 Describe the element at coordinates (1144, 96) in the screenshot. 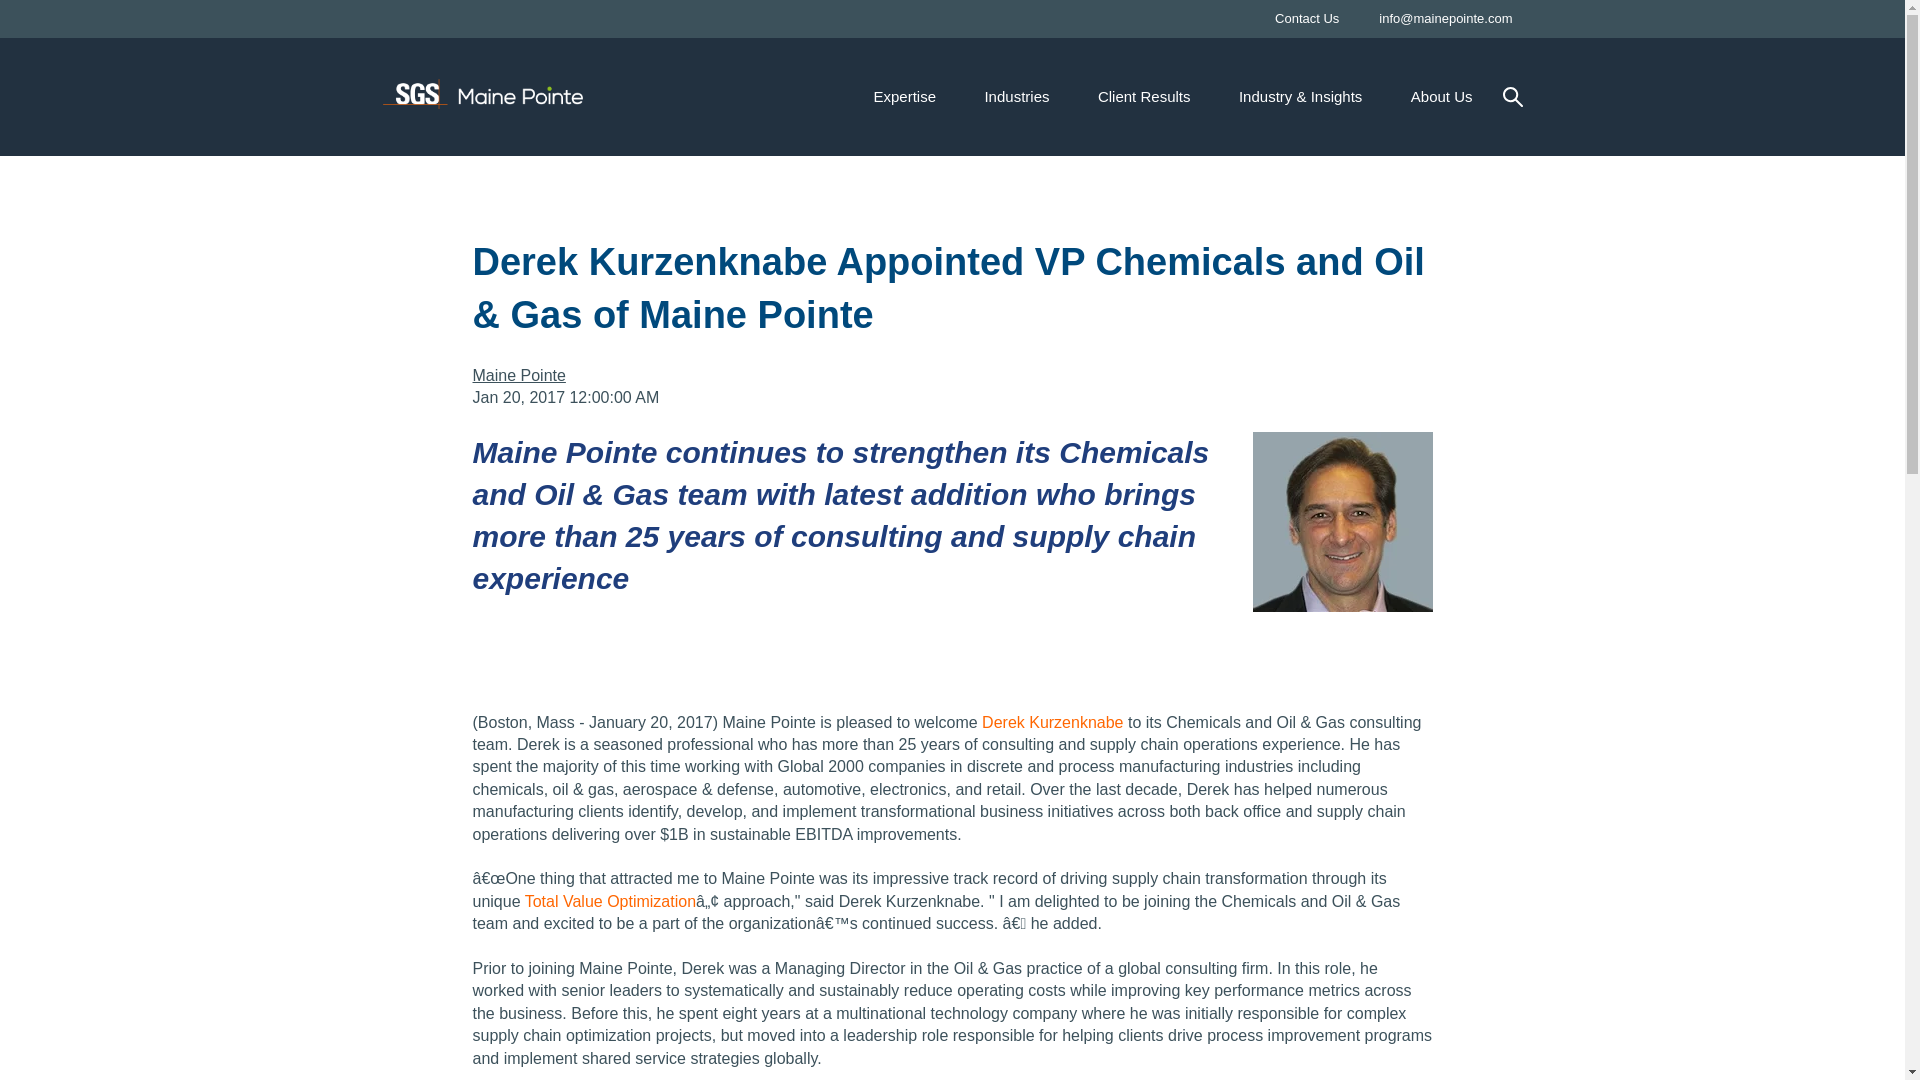

I see `Client Results` at that location.